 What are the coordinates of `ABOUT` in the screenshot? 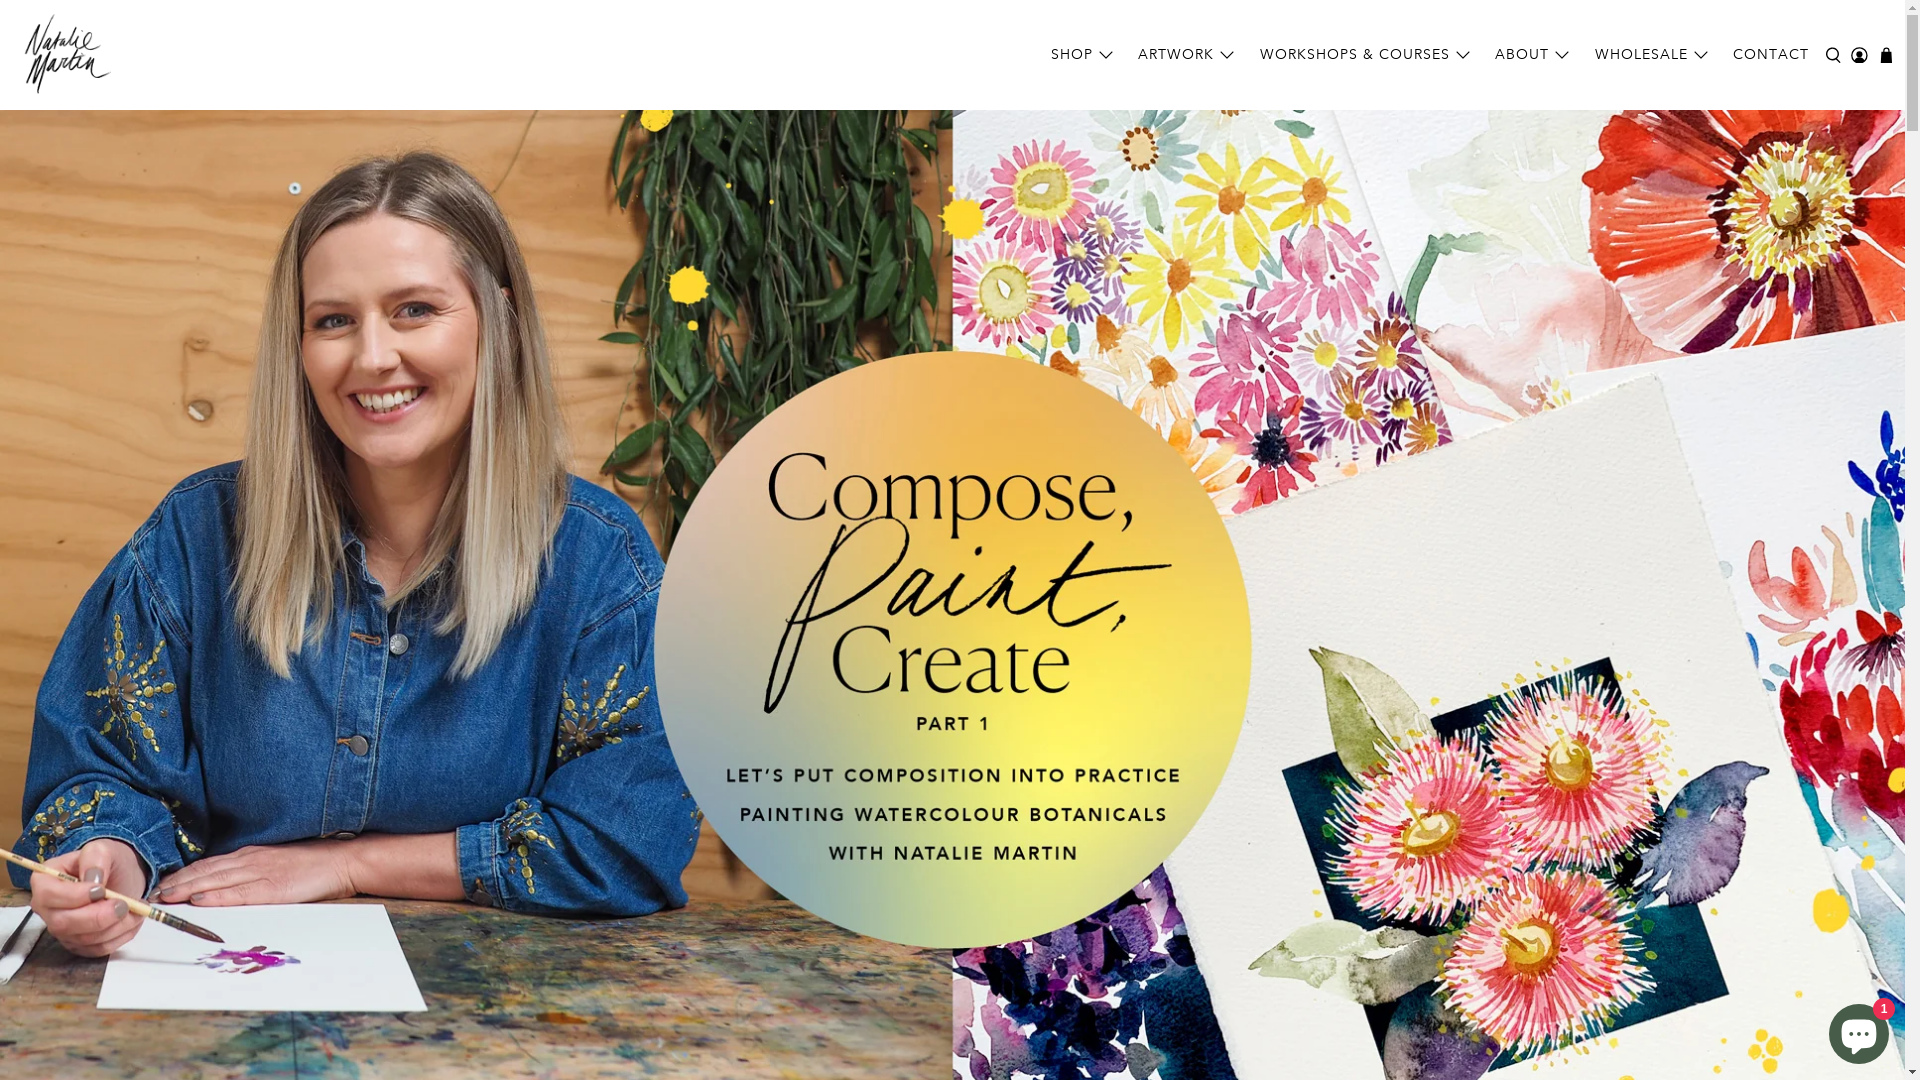 It's located at (1535, 54).